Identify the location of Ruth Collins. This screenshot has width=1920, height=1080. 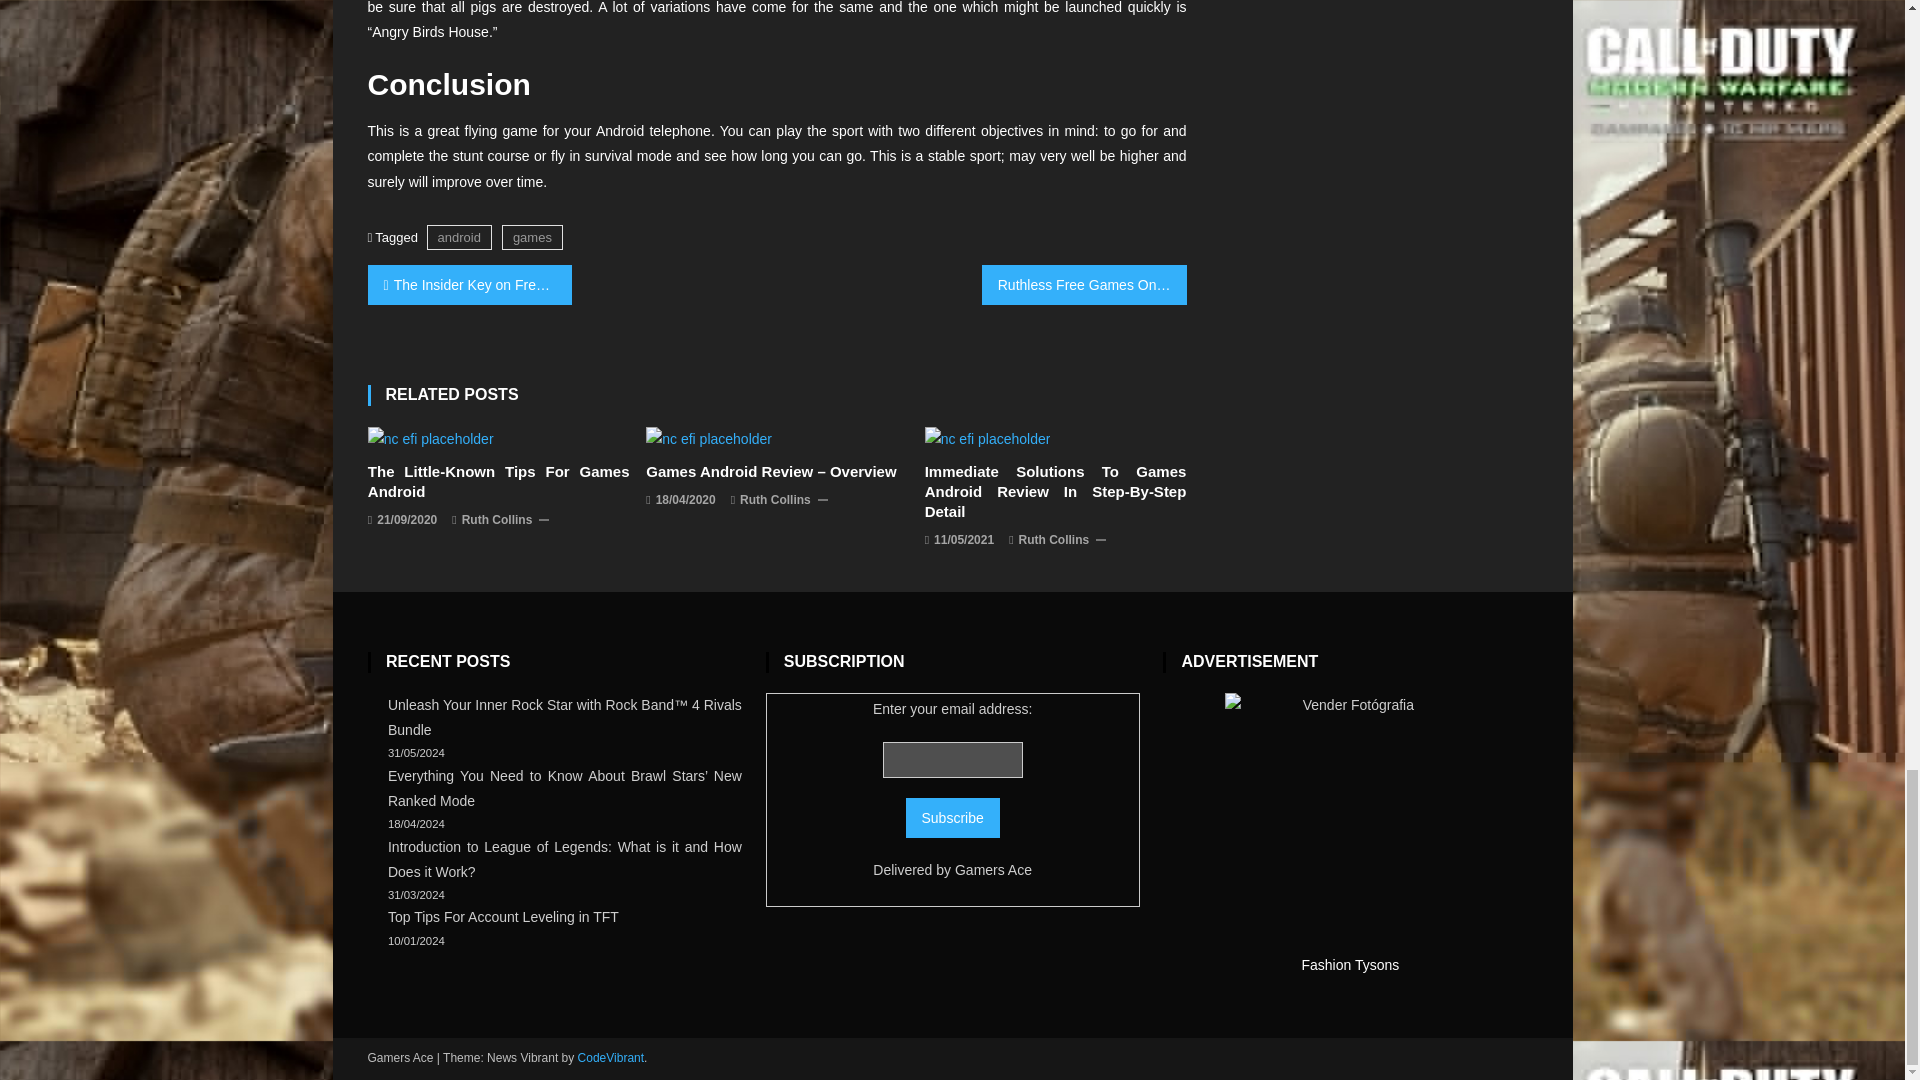
(1054, 540).